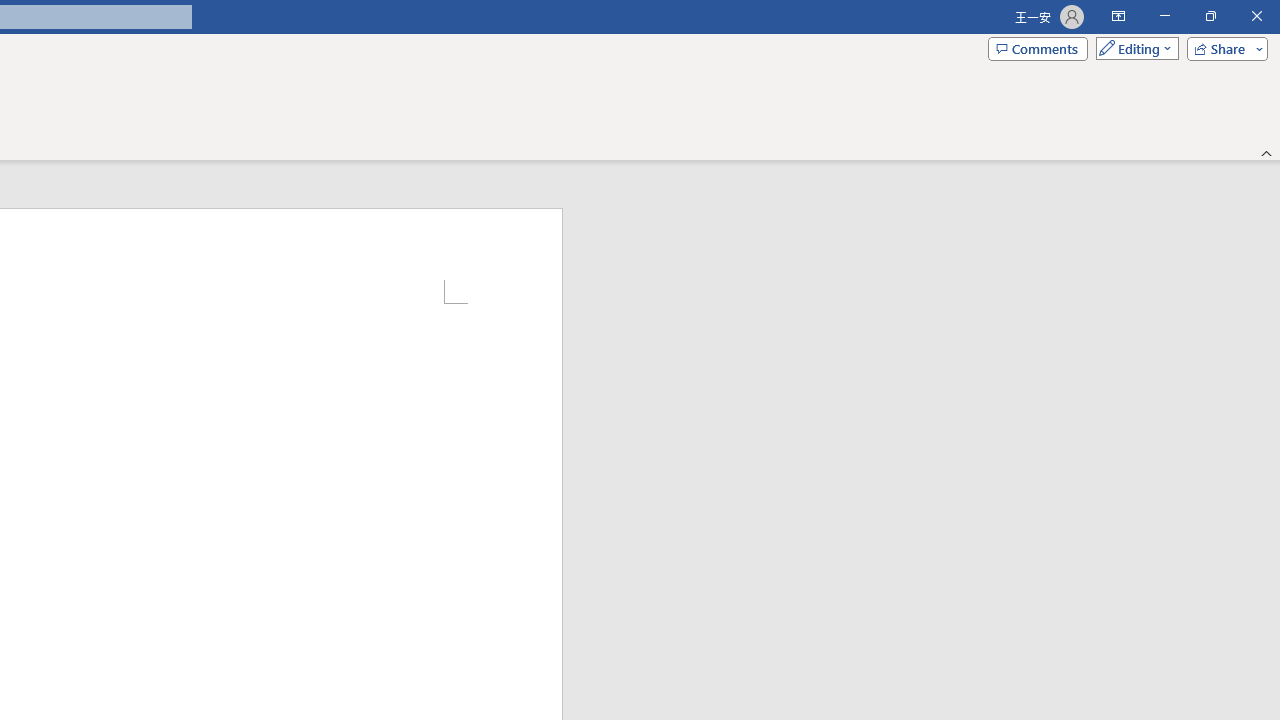  Describe the element at coordinates (1038, 48) in the screenshot. I see `Comments` at that location.